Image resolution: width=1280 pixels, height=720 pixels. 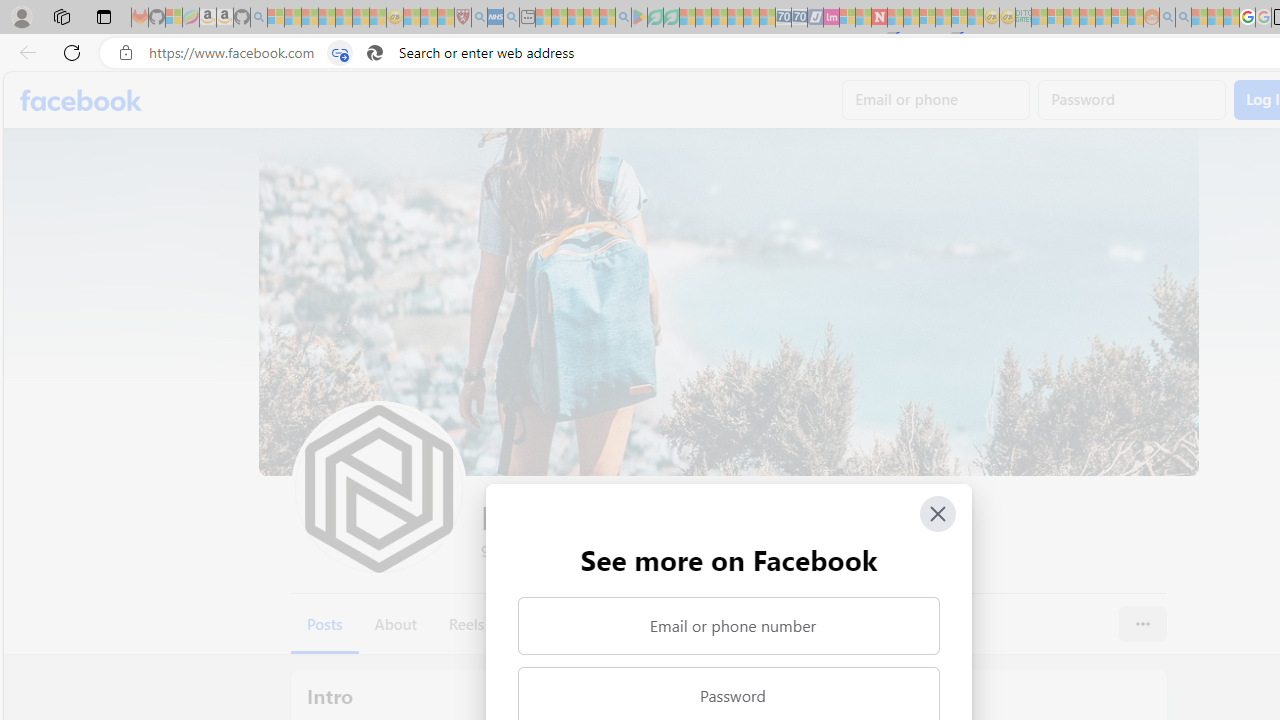 I want to click on Local - MSN - Sleeping, so click(x=446, y=18).